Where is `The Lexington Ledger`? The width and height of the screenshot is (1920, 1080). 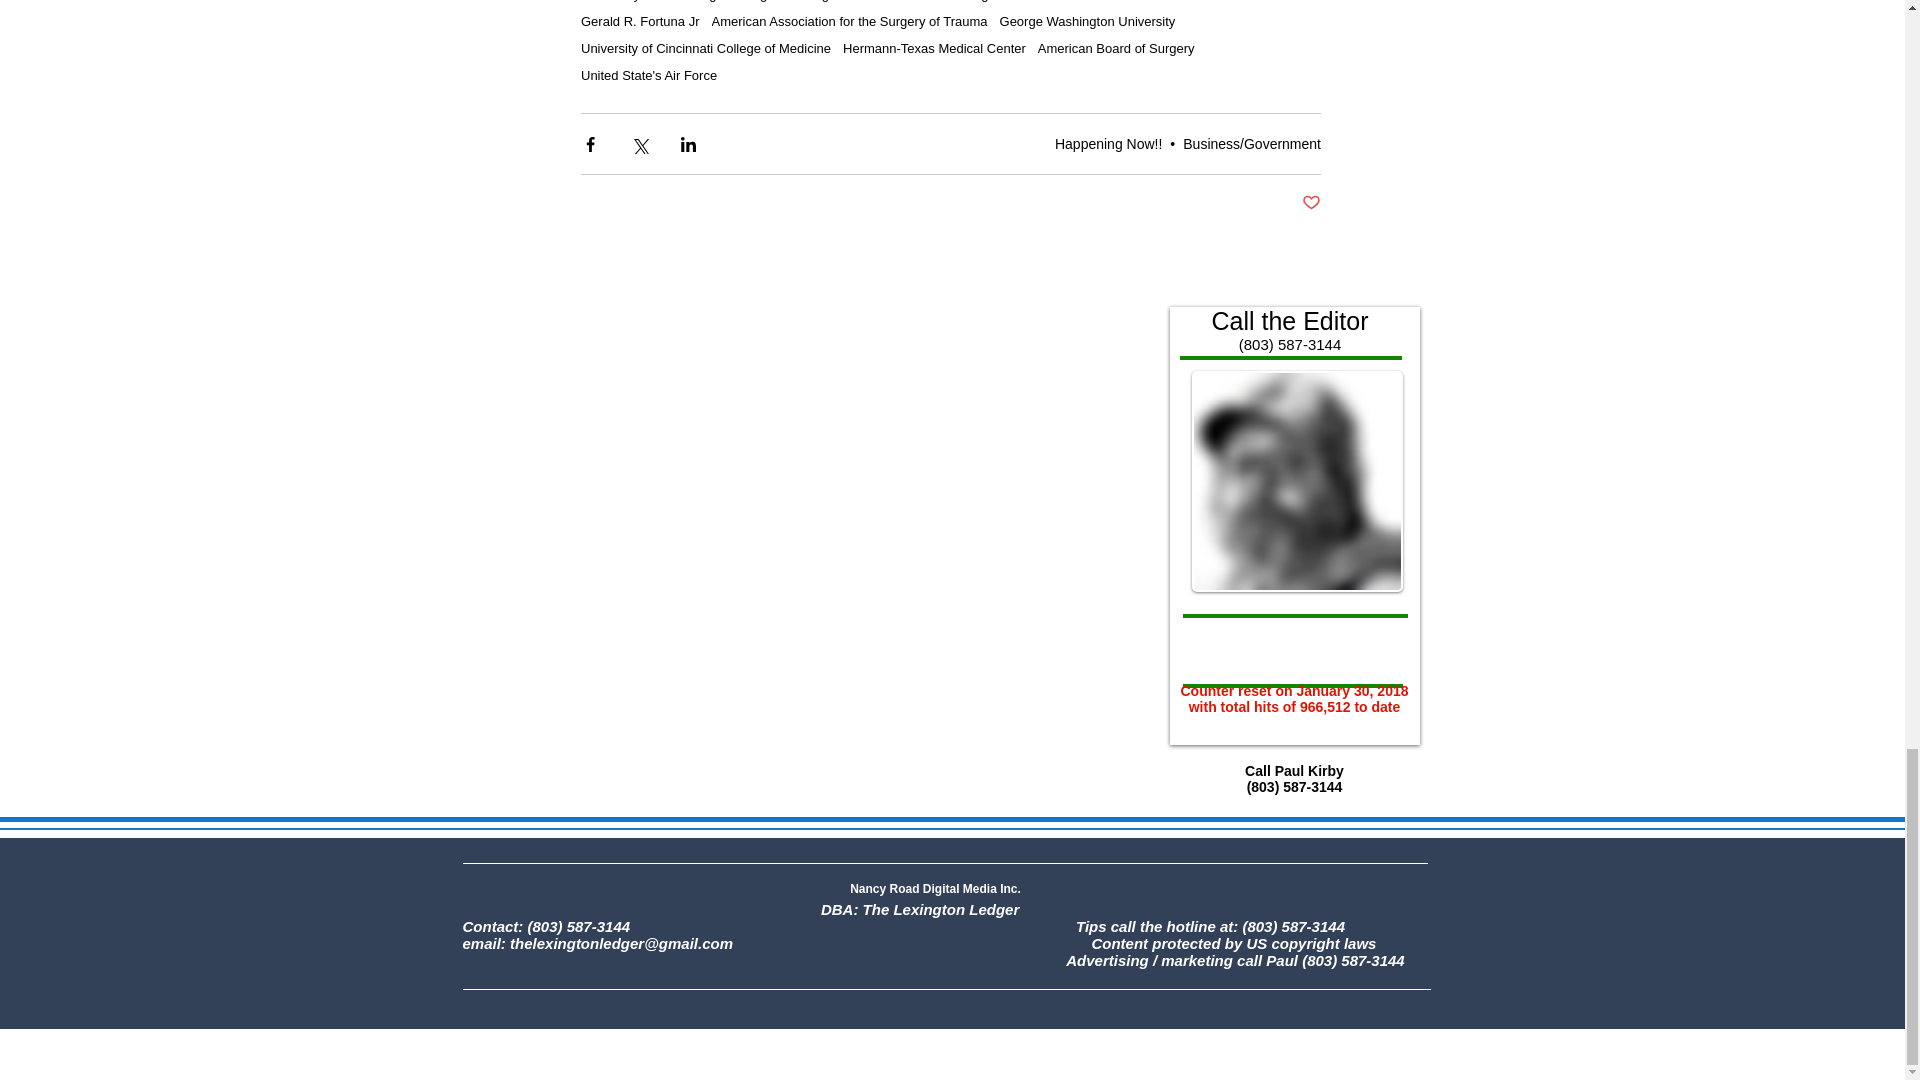
The Lexington Ledger is located at coordinates (714, 1).